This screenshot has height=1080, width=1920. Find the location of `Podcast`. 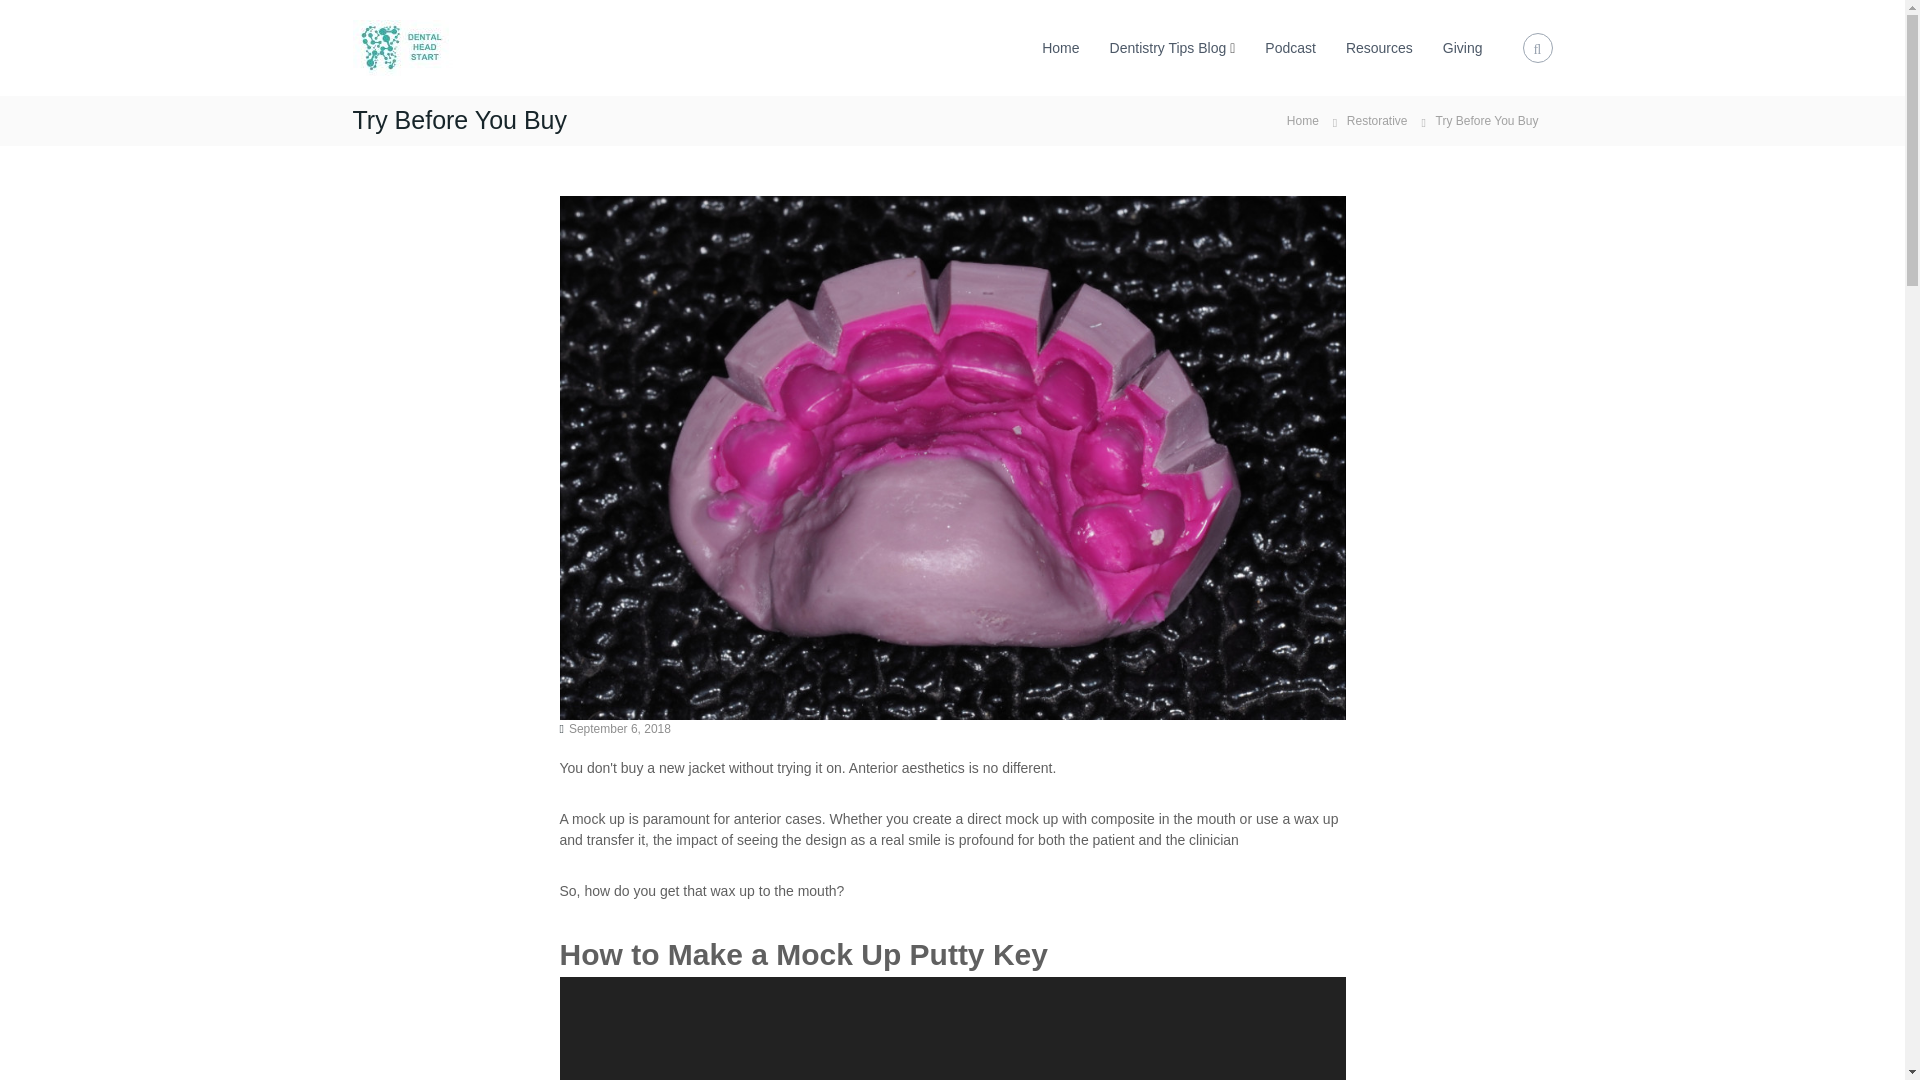

Podcast is located at coordinates (1290, 48).